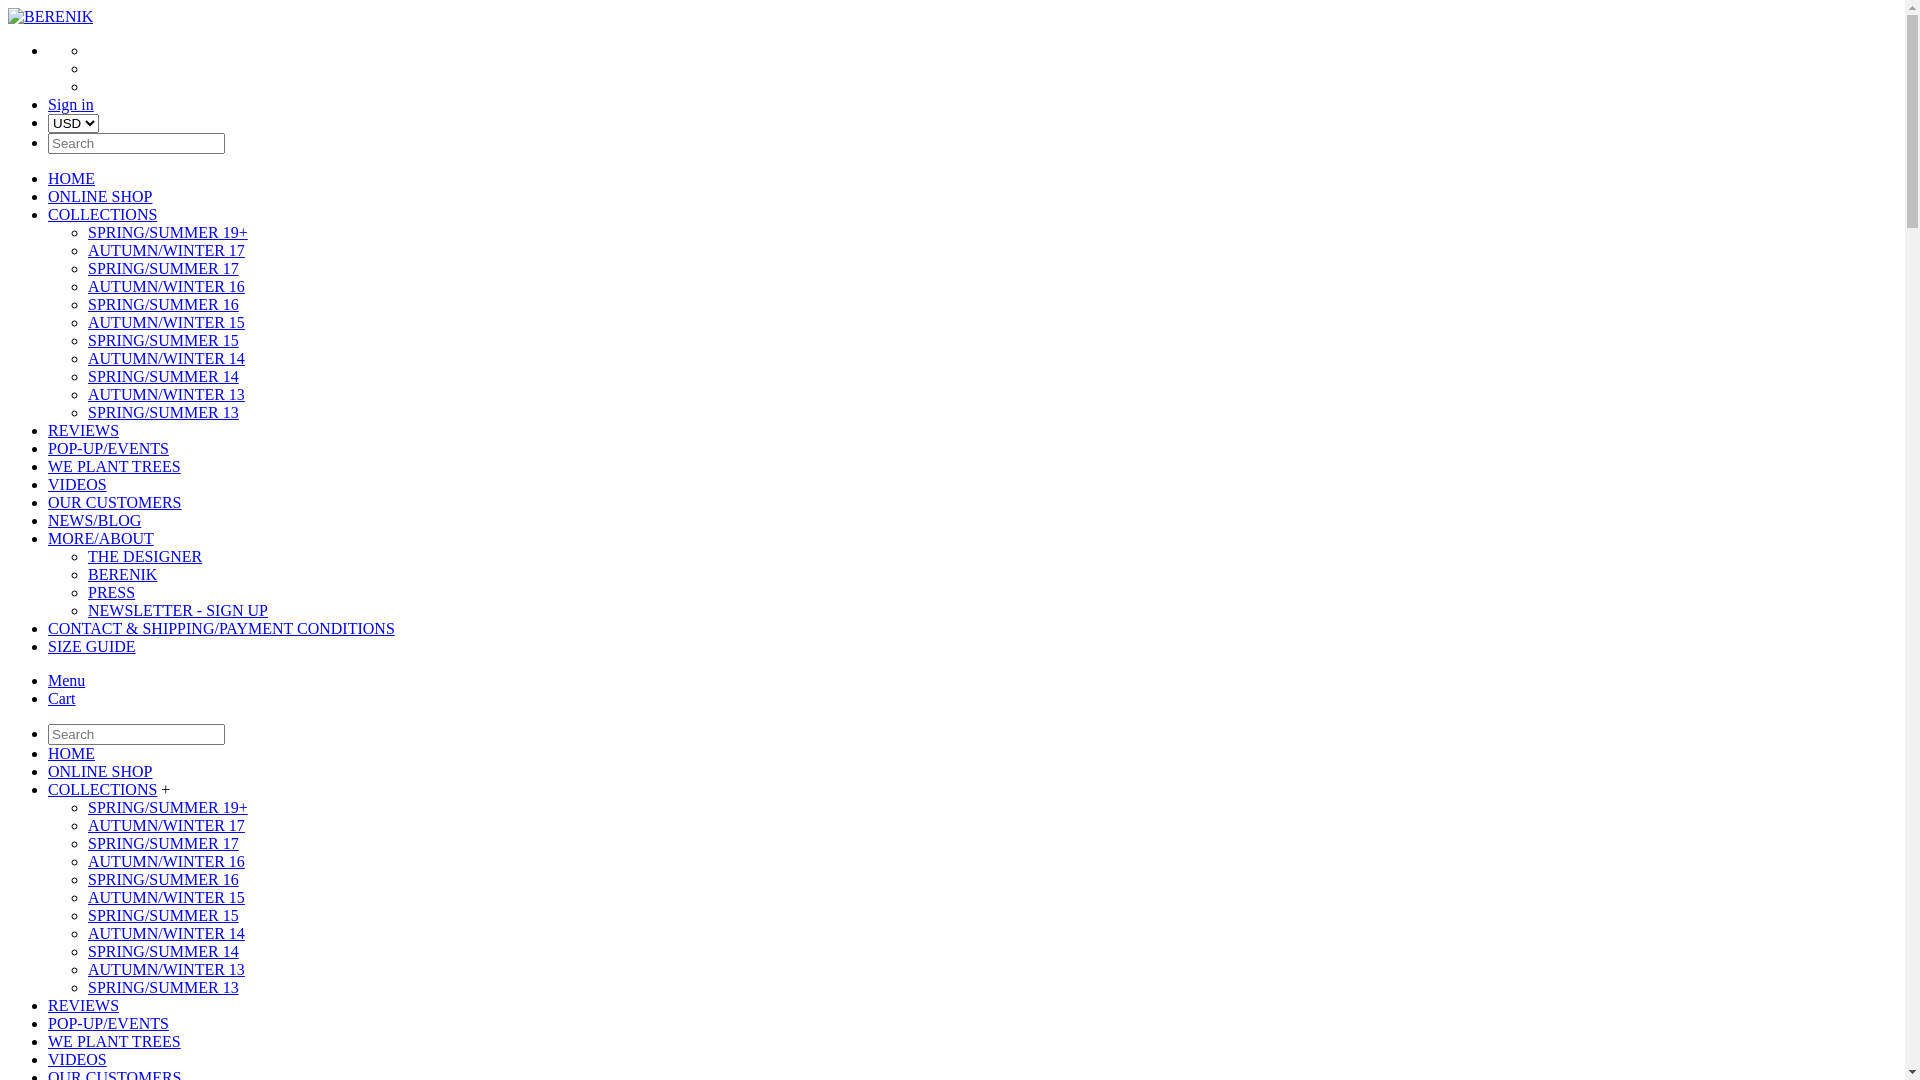  What do you see at coordinates (114, 1042) in the screenshot?
I see `WE PLANT TREES` at bounding box center [114, 1042].